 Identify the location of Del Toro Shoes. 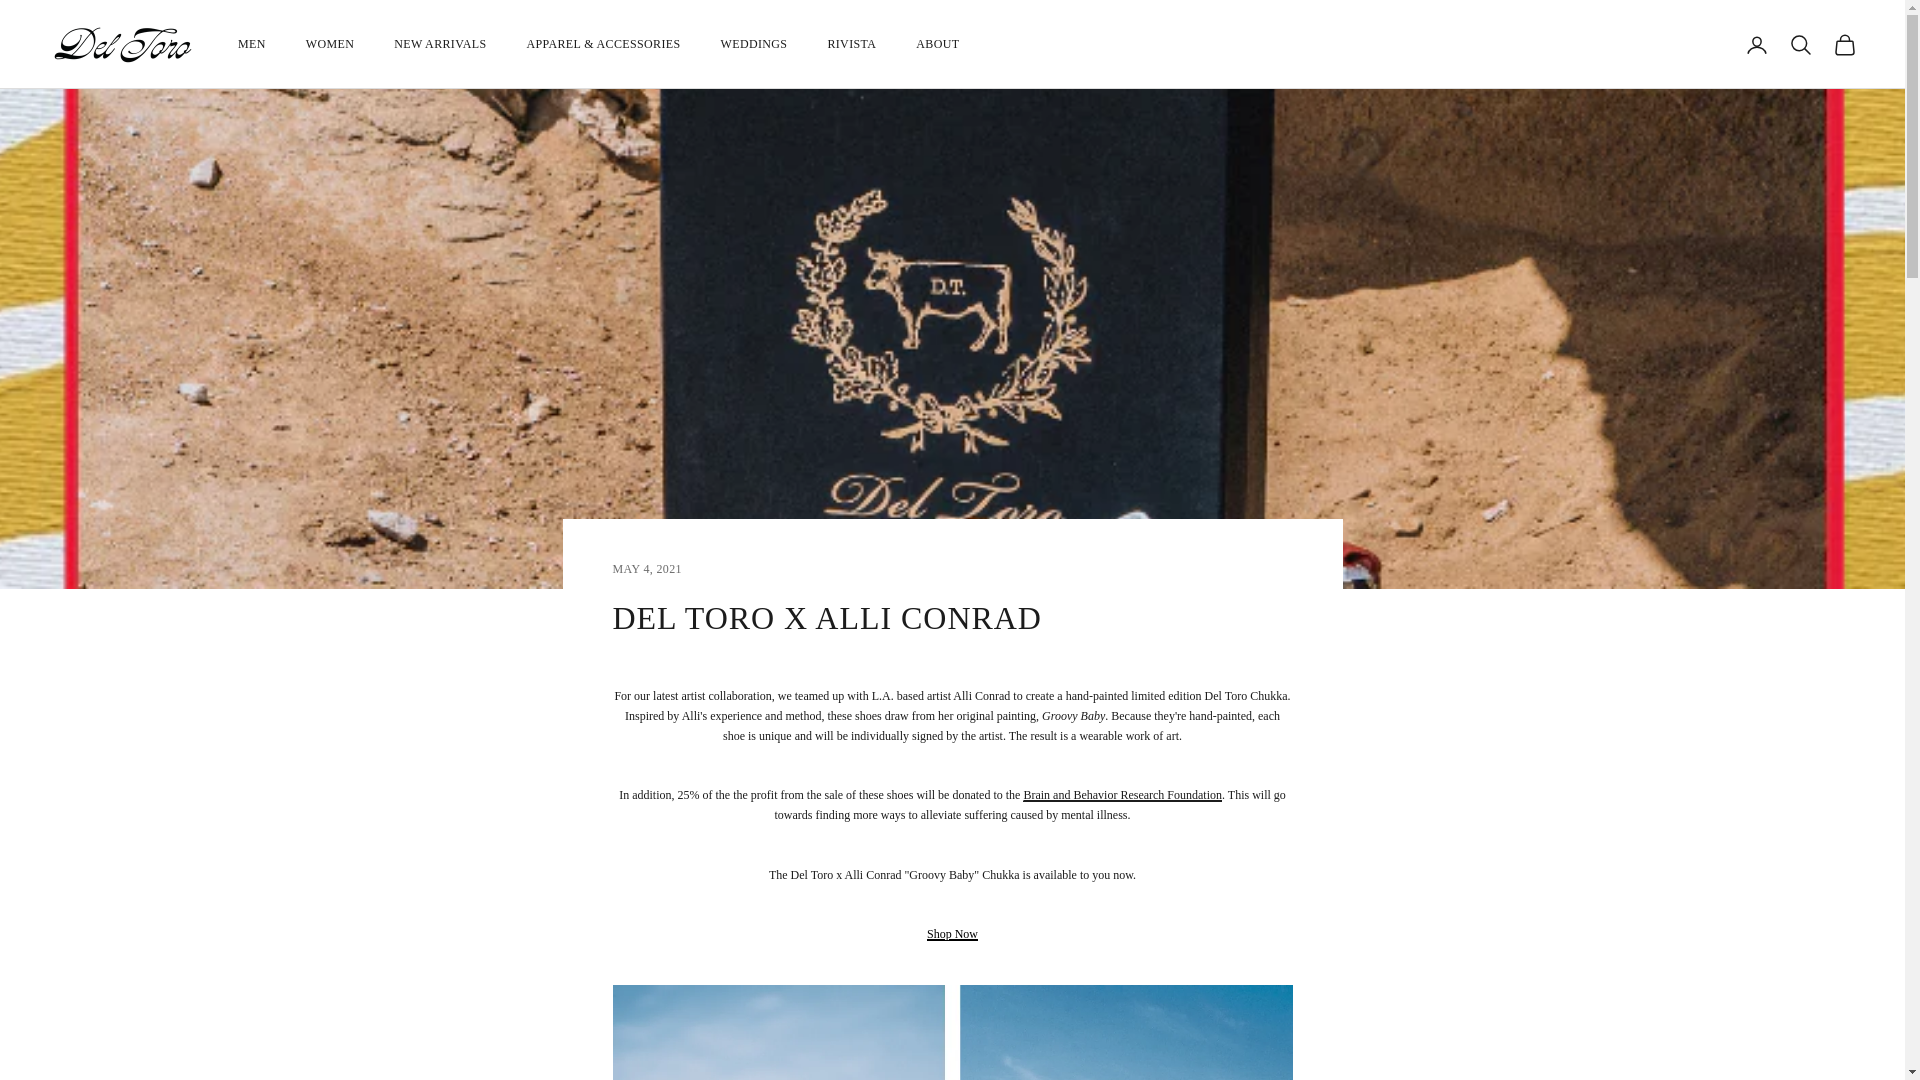
(122, 44).